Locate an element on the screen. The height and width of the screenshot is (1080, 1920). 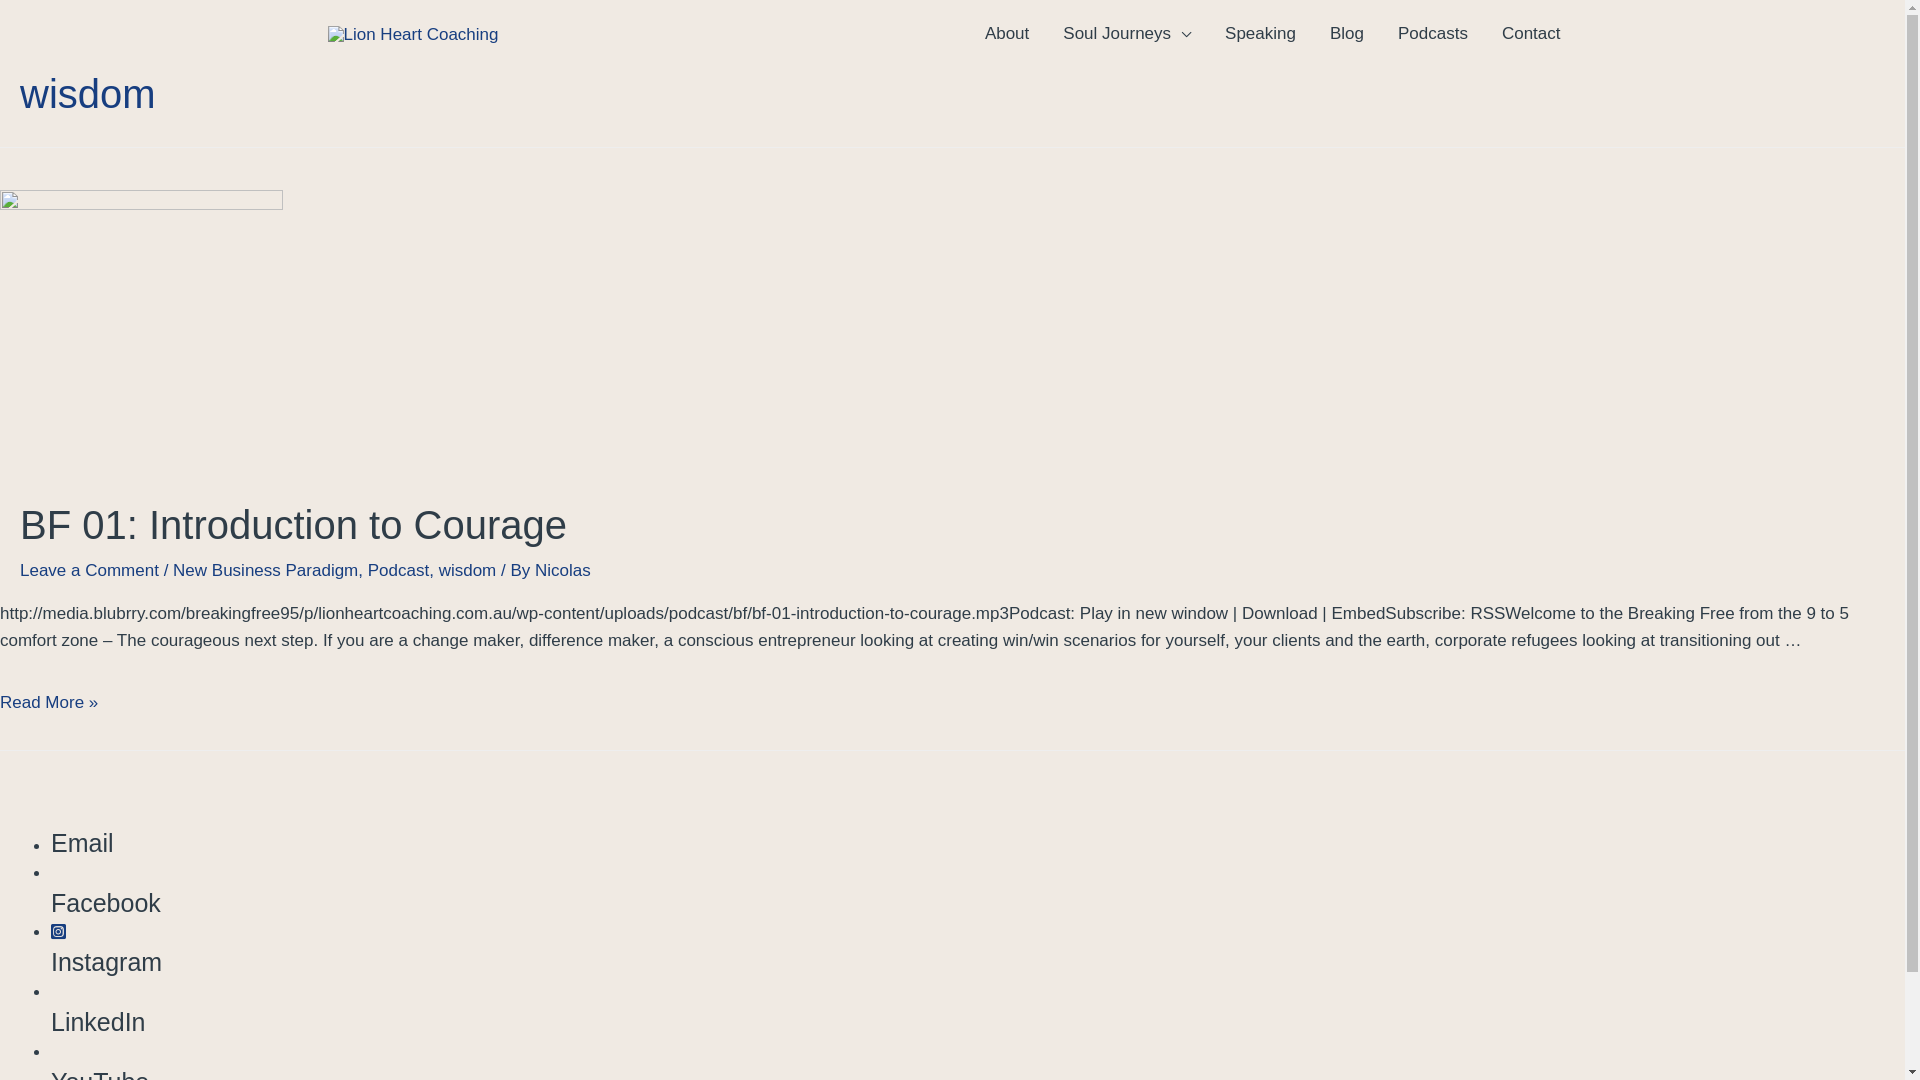
Contact is located at coordinates (1532, 34).